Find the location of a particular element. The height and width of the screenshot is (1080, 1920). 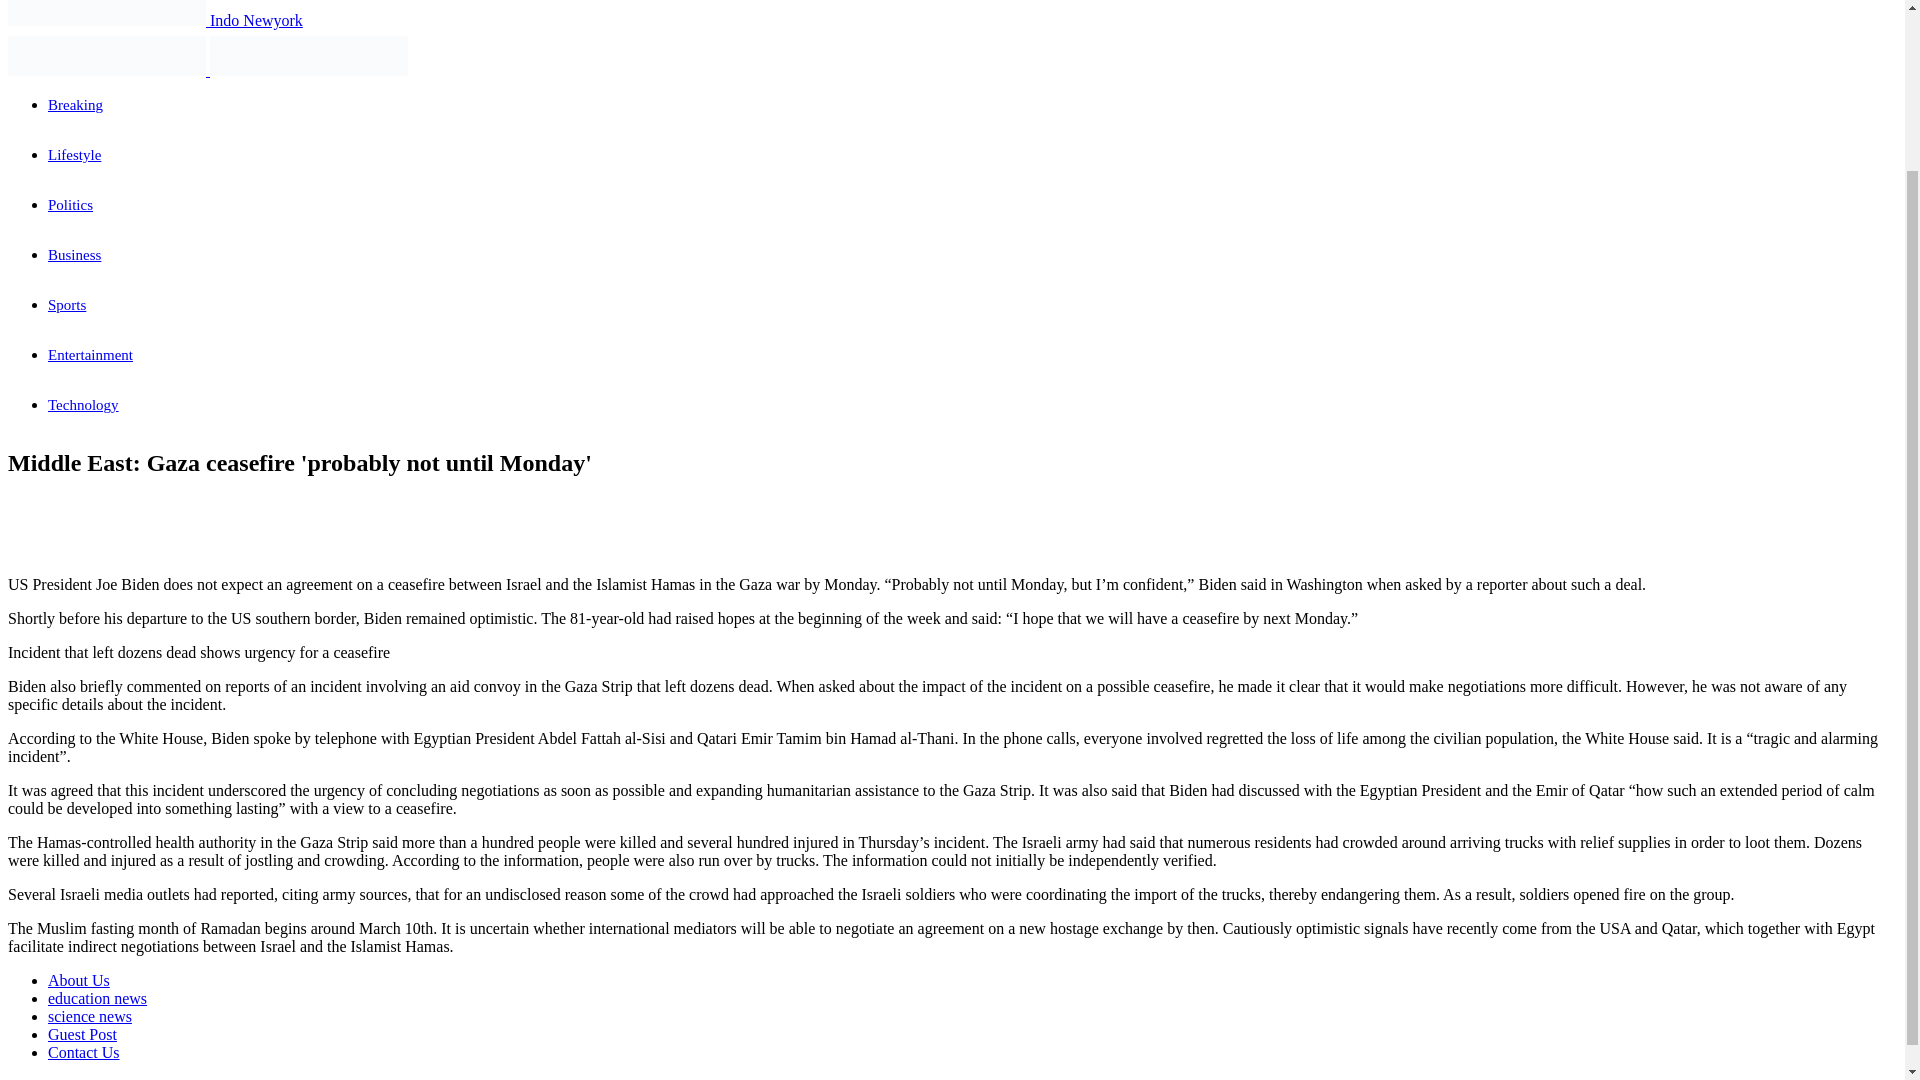

education news is located at coordinates (98, 998).